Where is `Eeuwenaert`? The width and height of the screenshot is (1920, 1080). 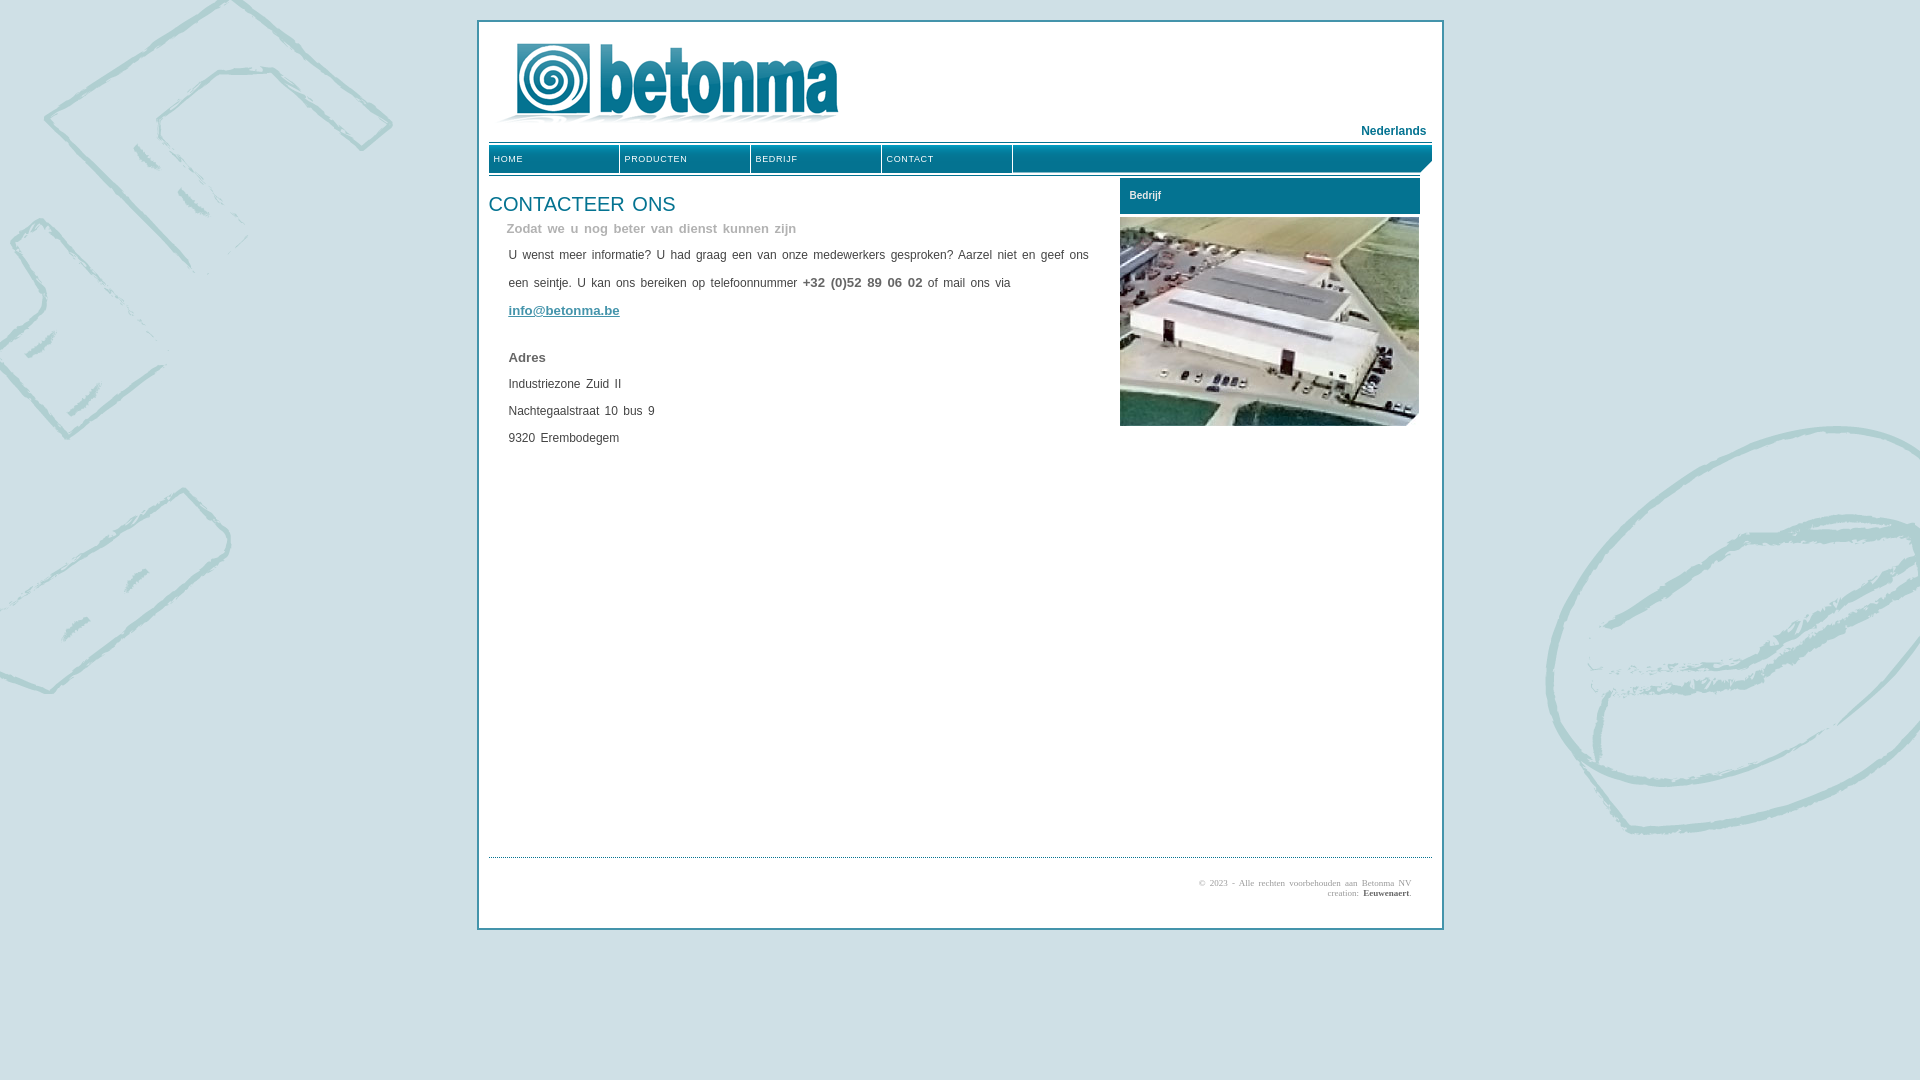 Eeuwenaert is located at coordinates (1386, 893).